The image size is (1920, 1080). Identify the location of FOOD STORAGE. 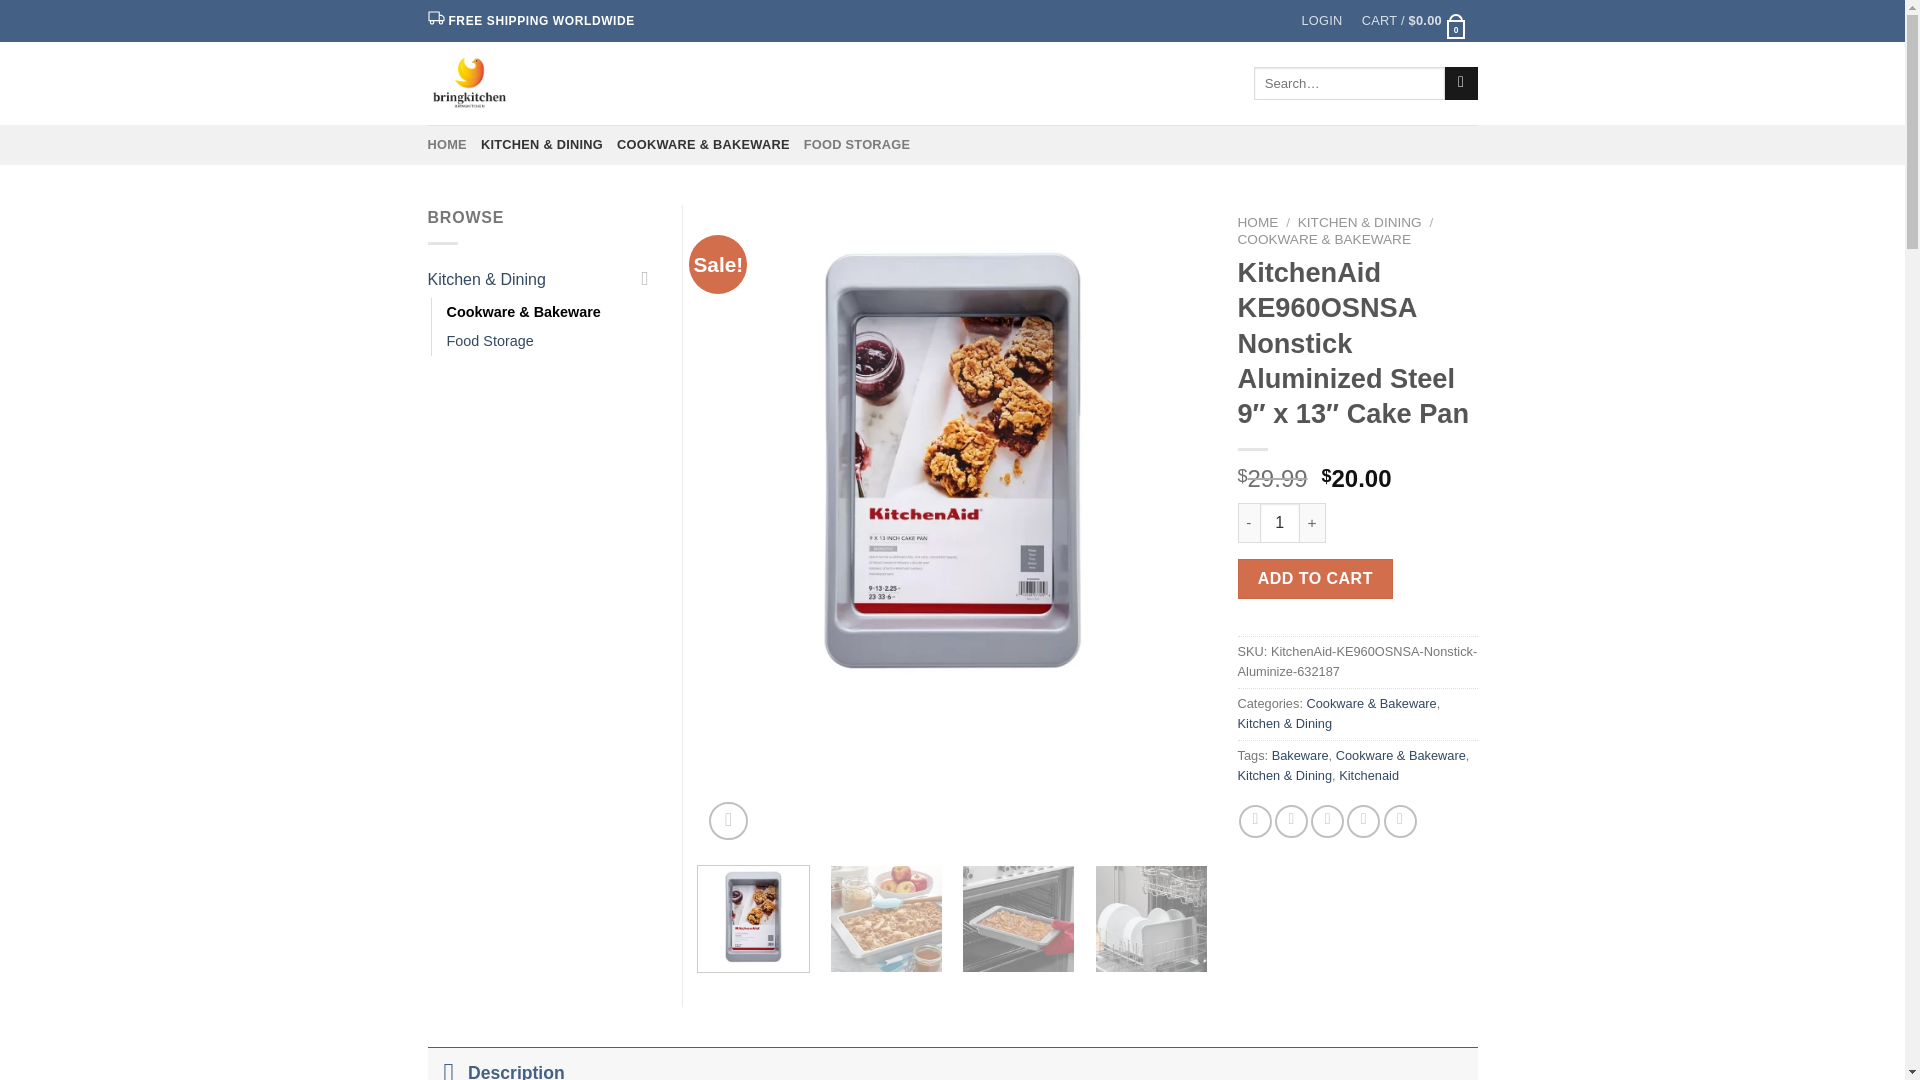
(857, 145).